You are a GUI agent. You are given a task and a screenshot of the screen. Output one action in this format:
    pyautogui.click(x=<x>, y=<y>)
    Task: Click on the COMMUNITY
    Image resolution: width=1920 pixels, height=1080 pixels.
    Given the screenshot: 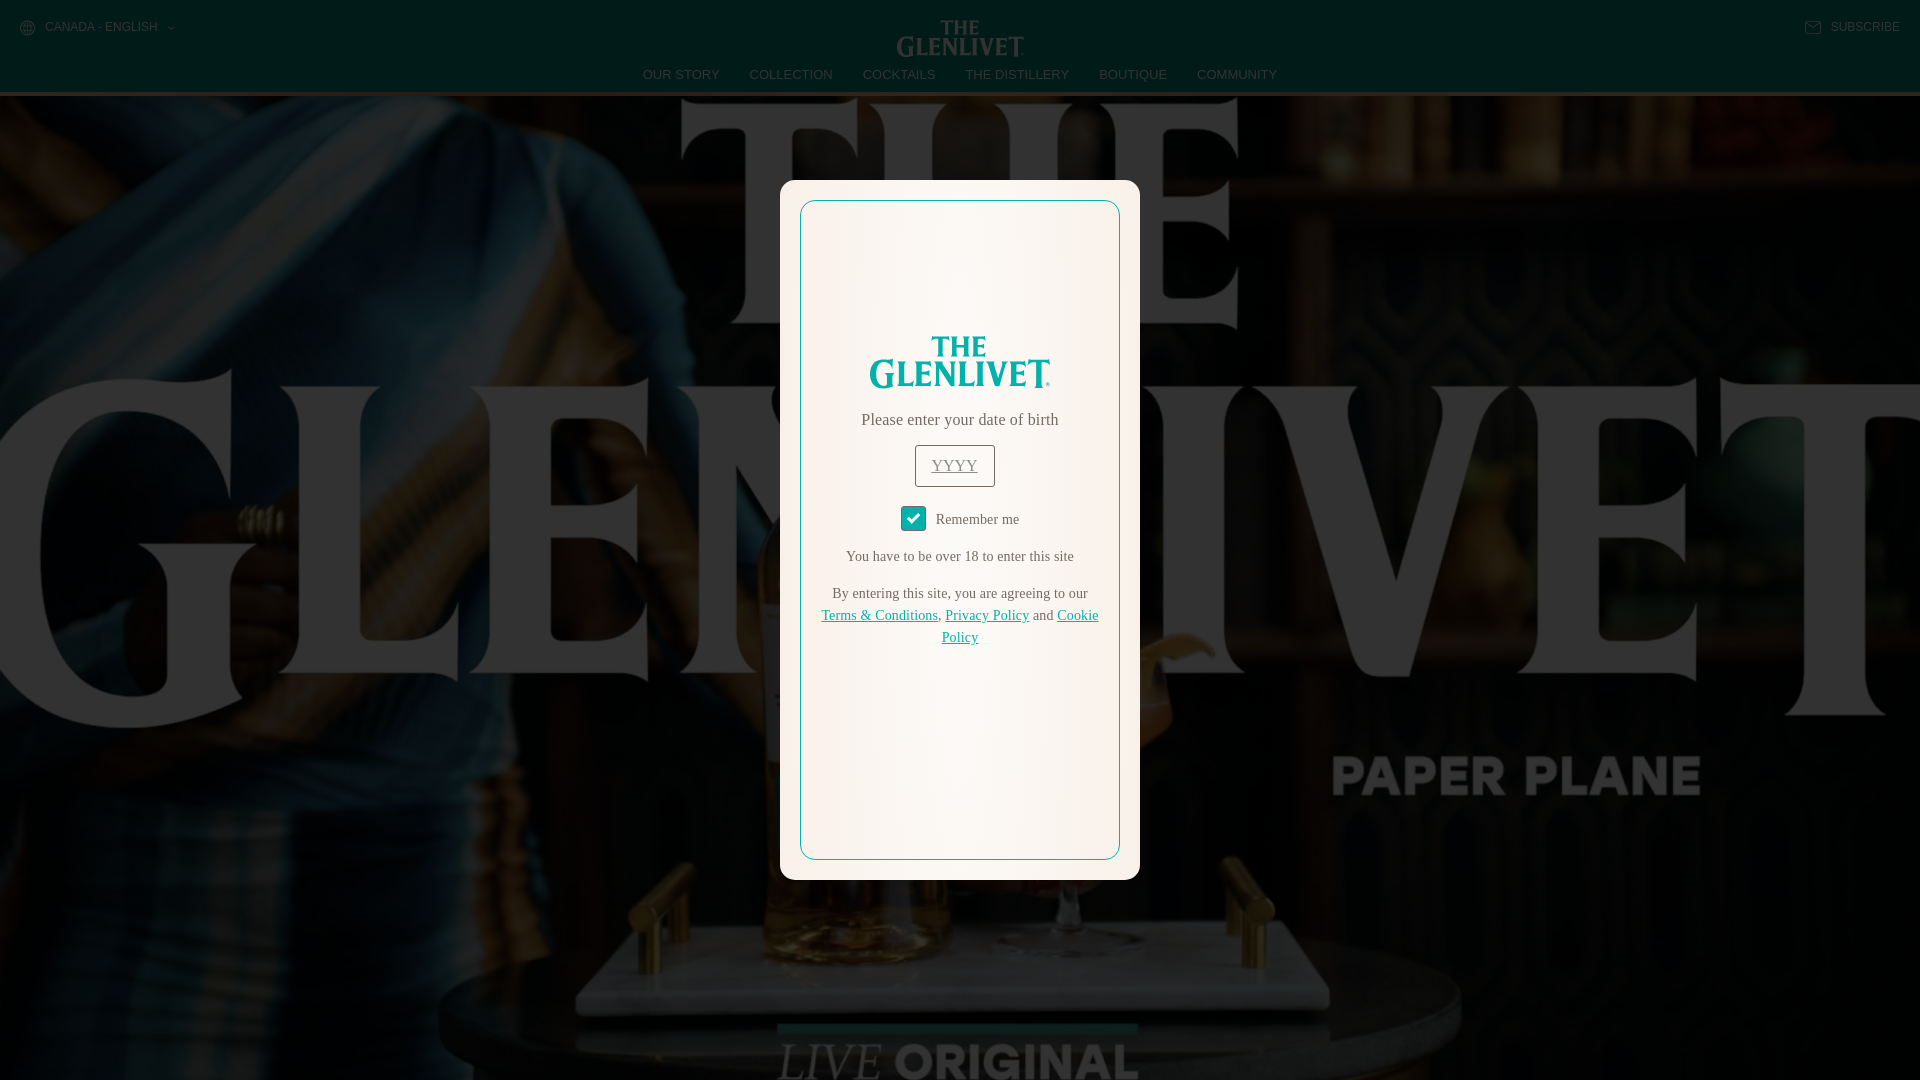 What is the action you would take?
    pyautogui.click(x=1236, y=74)
    